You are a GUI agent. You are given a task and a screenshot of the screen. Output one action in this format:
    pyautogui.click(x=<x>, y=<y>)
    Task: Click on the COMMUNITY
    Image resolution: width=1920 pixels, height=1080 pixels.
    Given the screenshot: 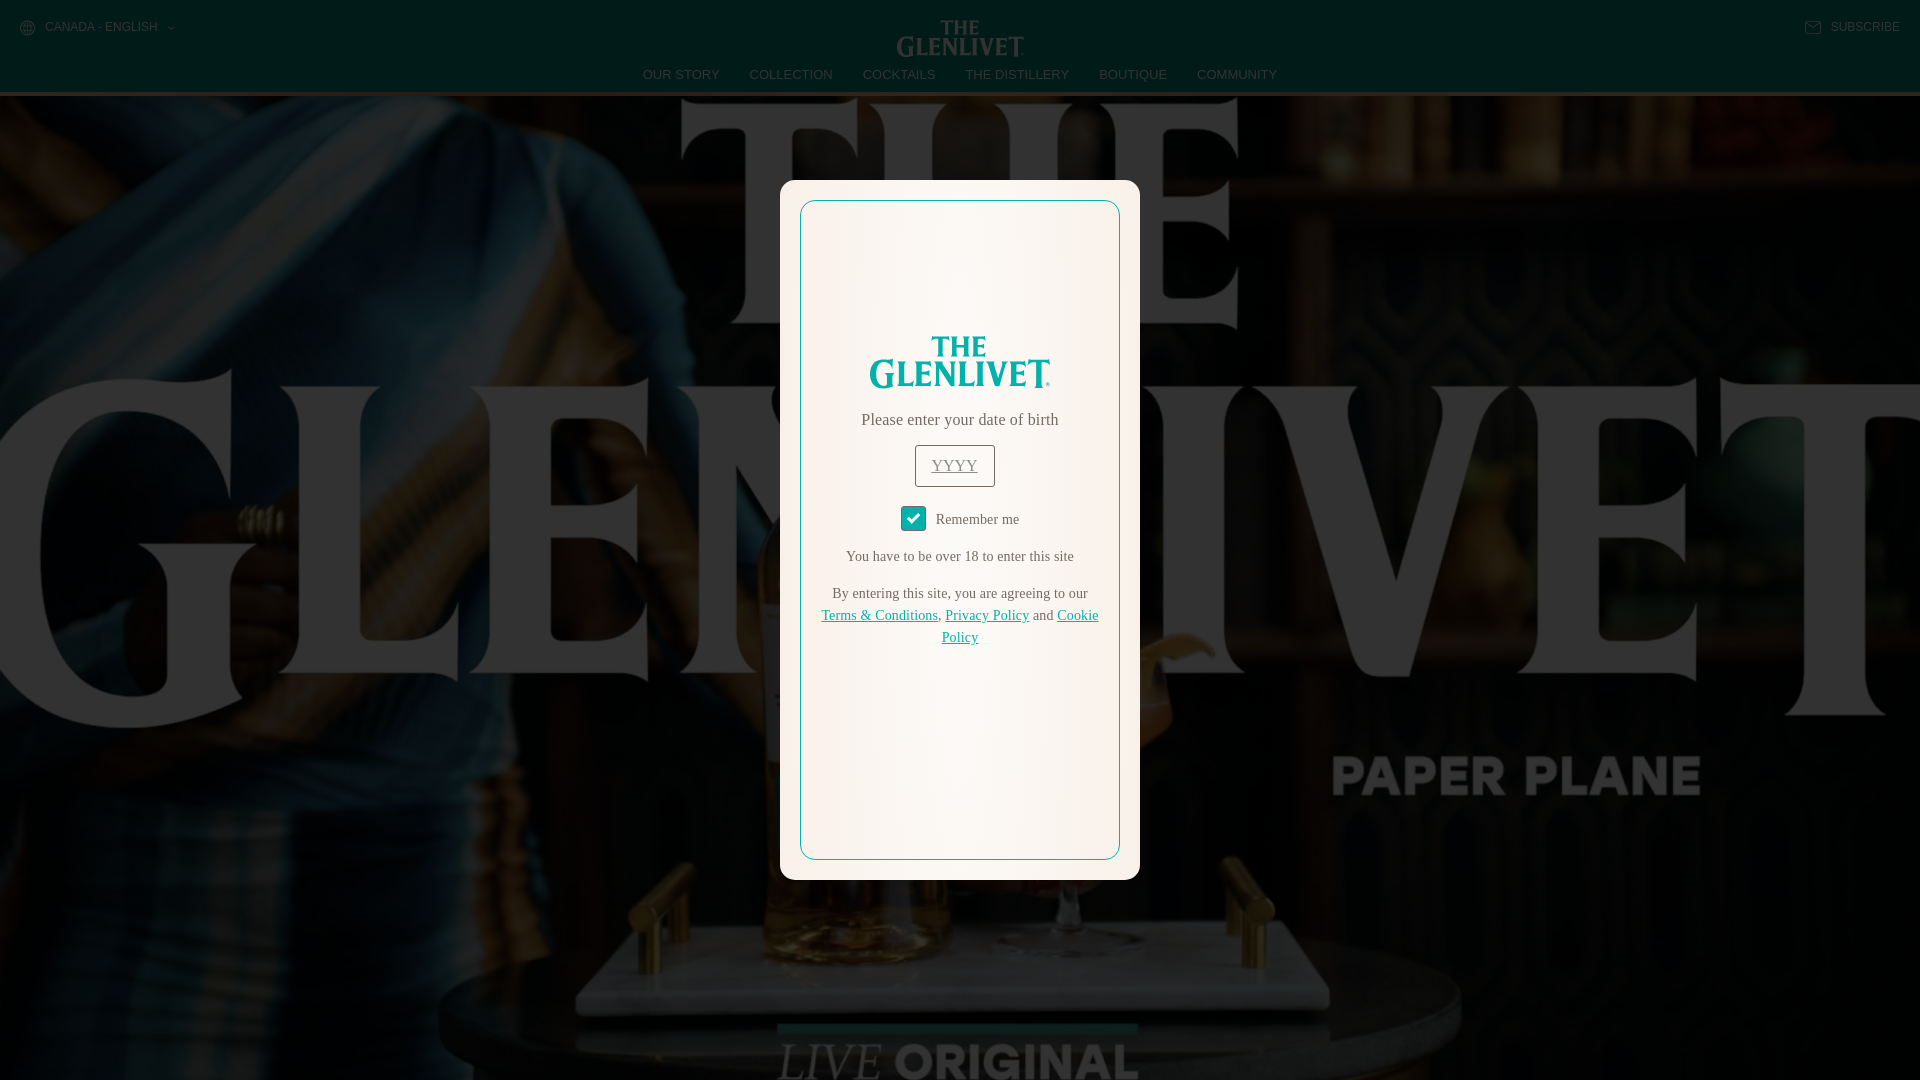 What is the action you would take?
    pyautogui.click(x=1236, y=74)
    